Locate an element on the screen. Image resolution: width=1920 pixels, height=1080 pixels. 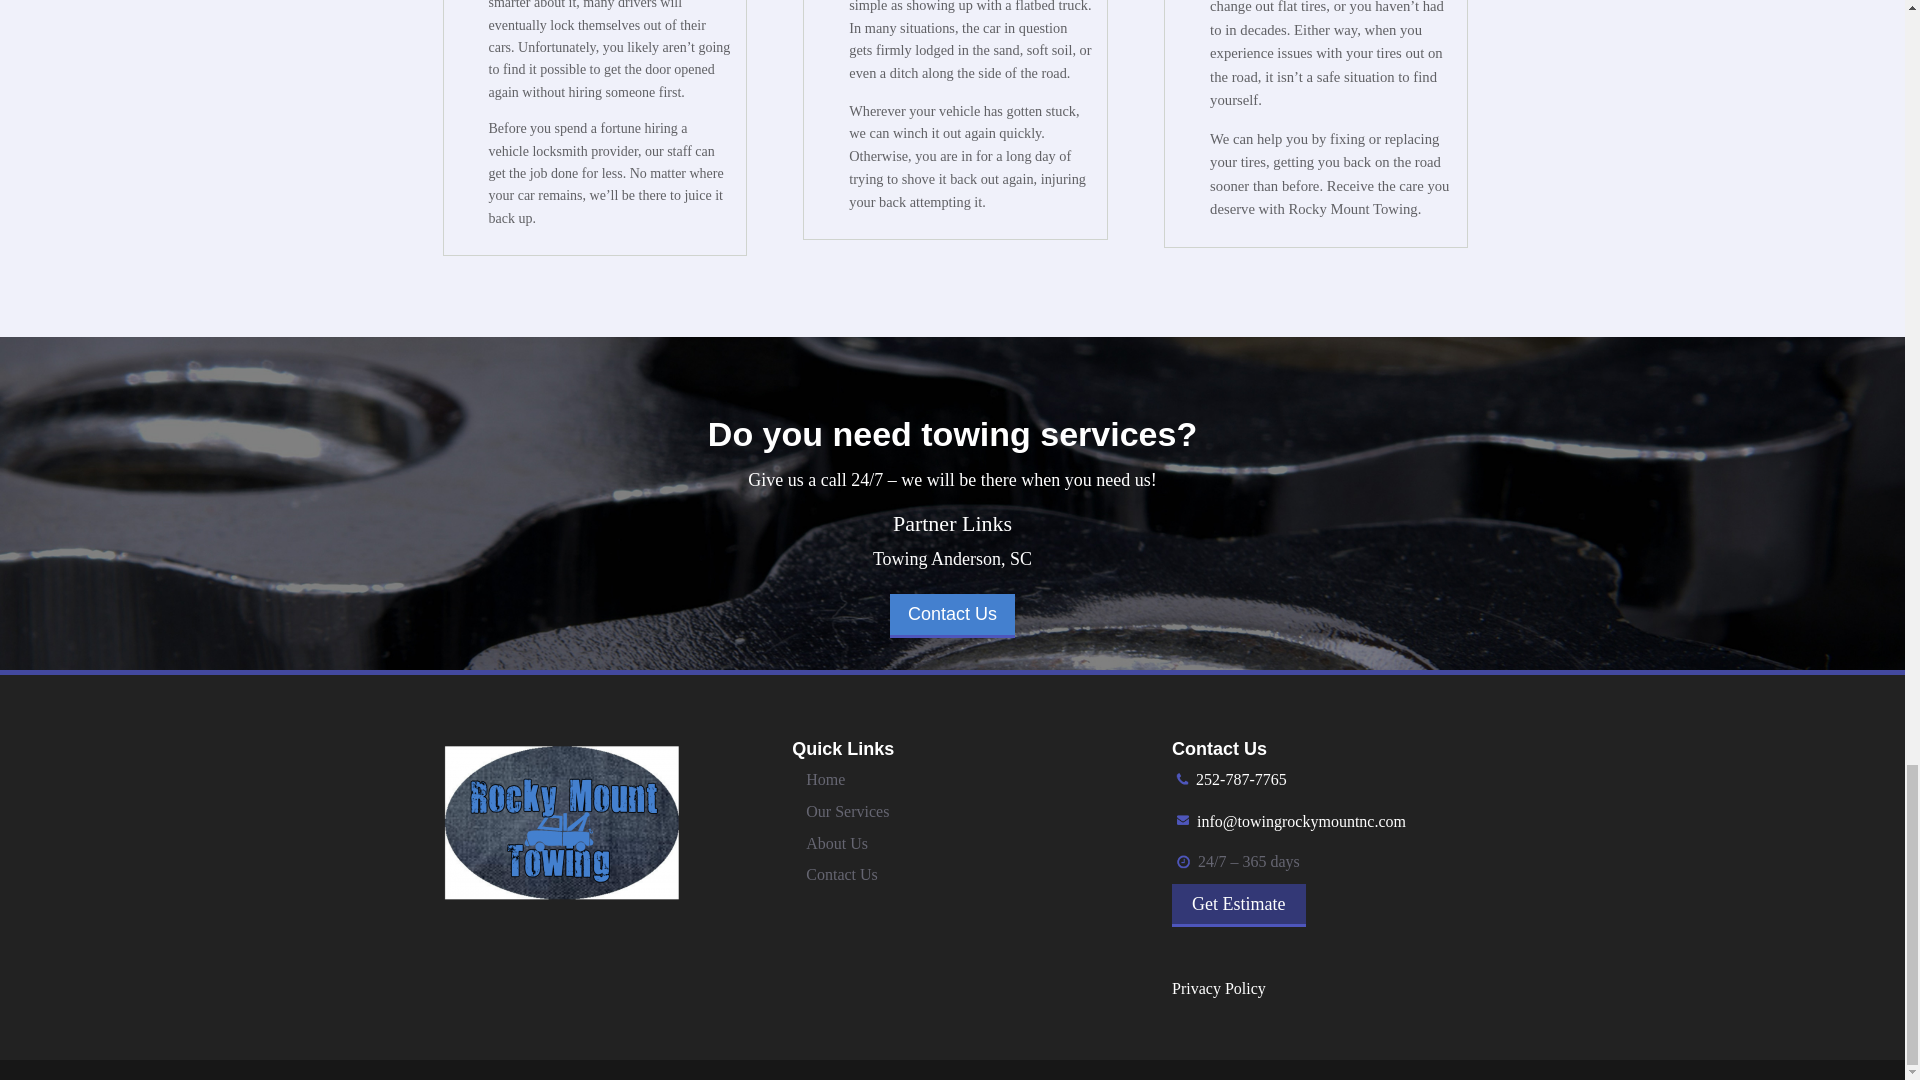
Contact Us is located at coordinates (842, 874).